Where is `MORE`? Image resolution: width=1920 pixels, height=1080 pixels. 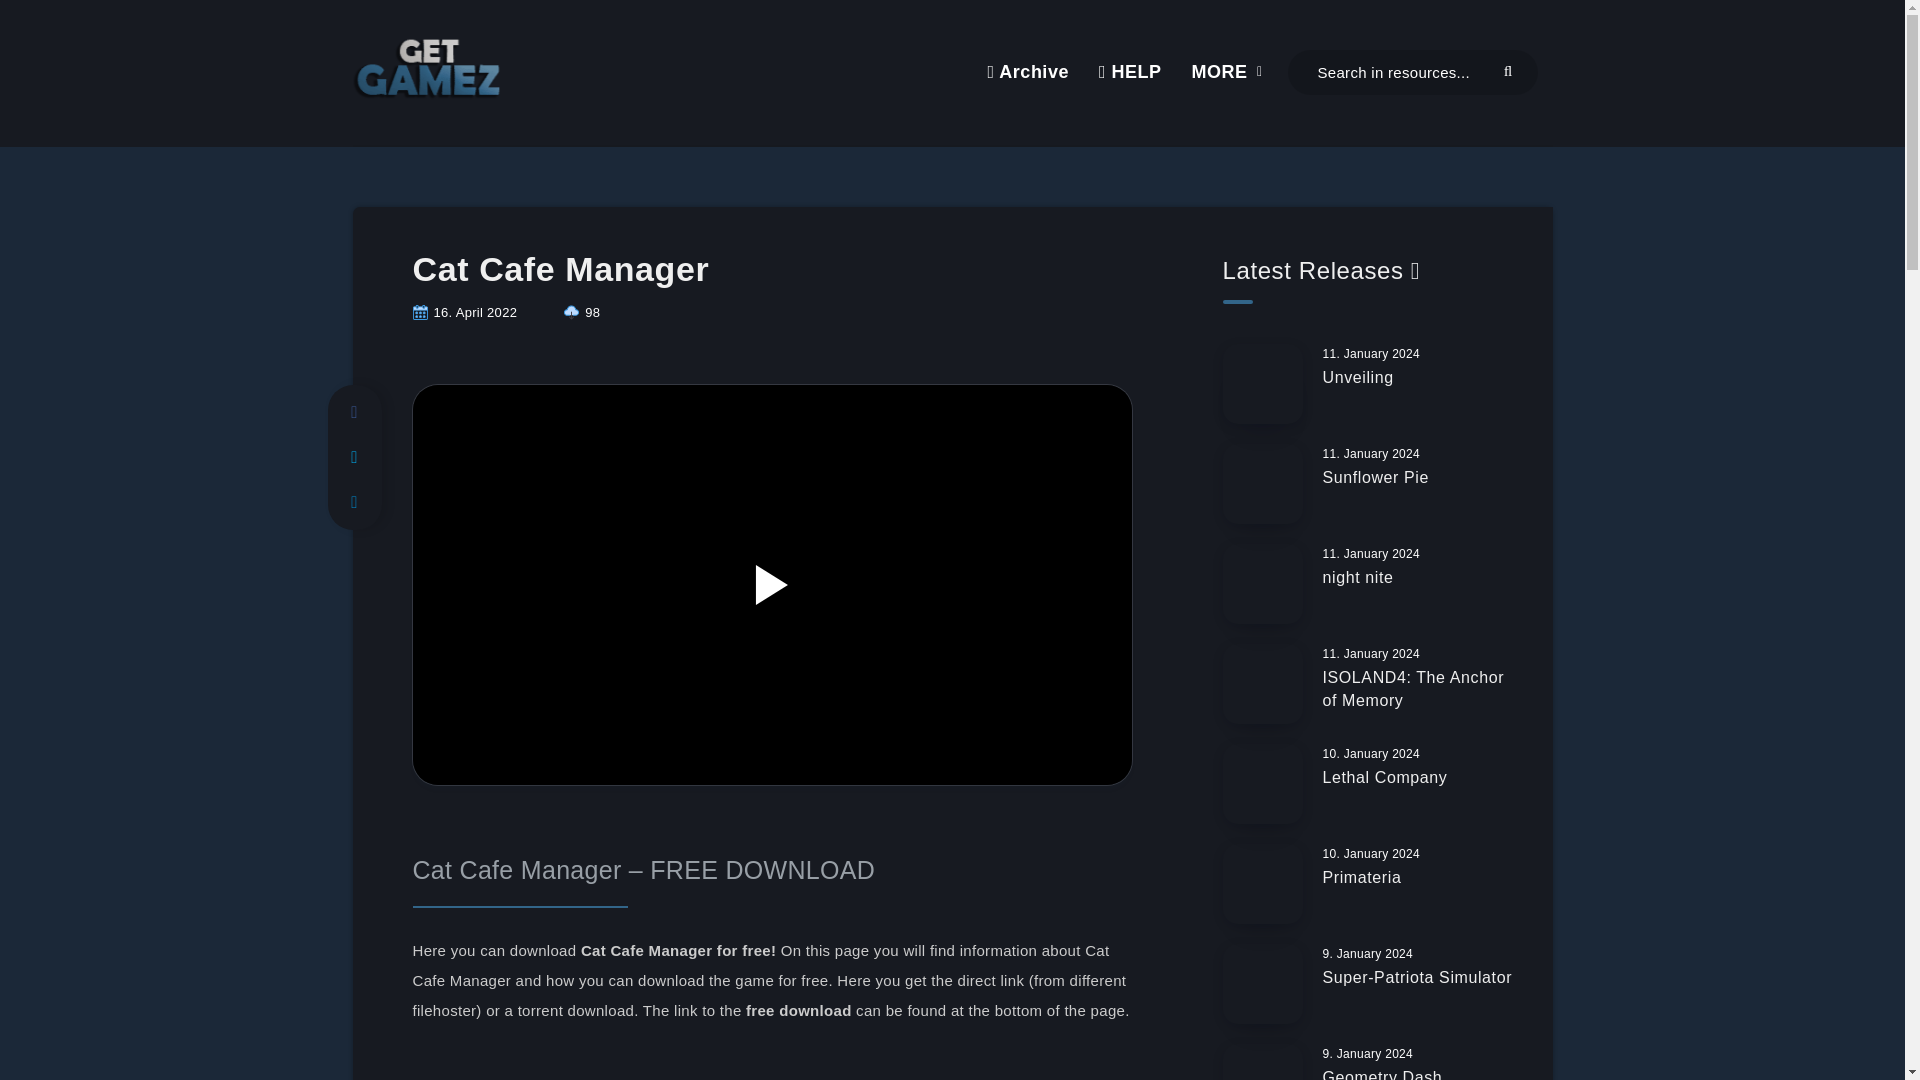
MORE is located at coordinates (1220, 72).